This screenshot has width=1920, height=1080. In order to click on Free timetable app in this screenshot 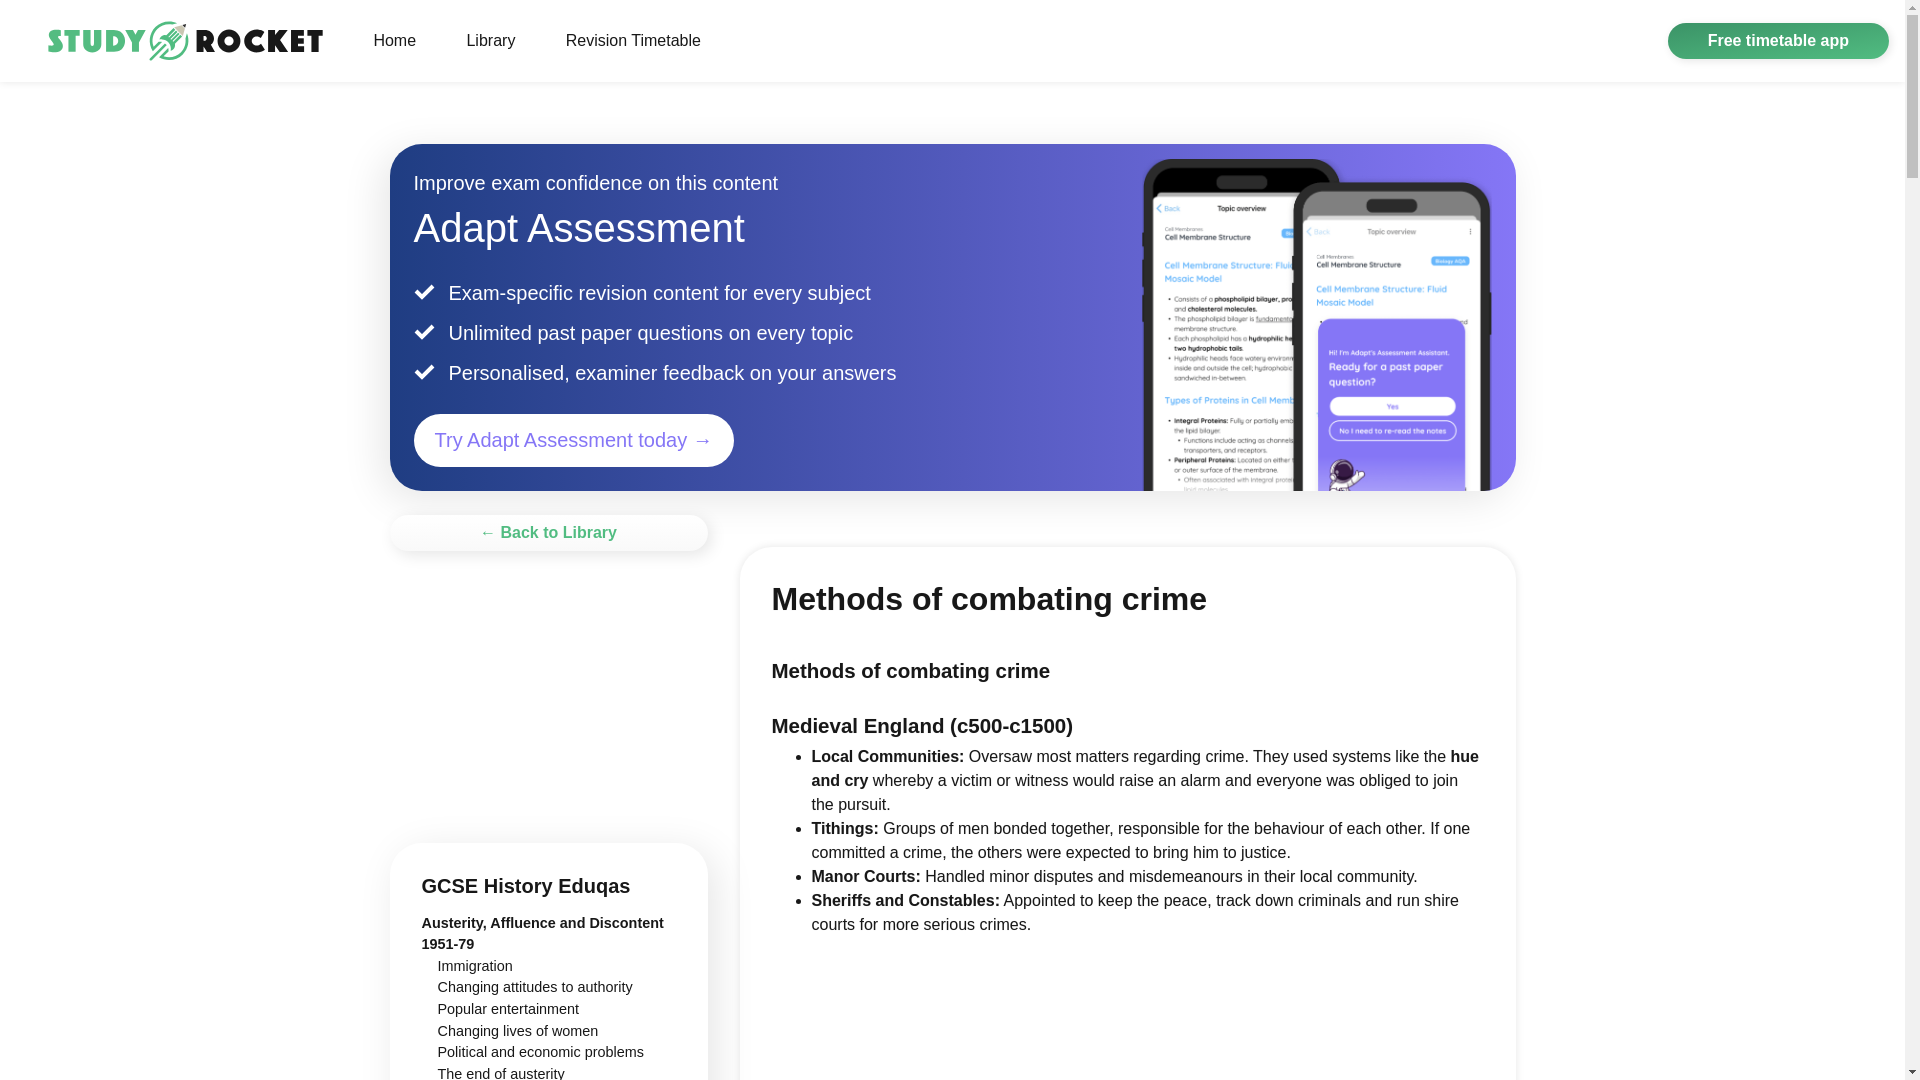, I will do `click(1778, 40)`.